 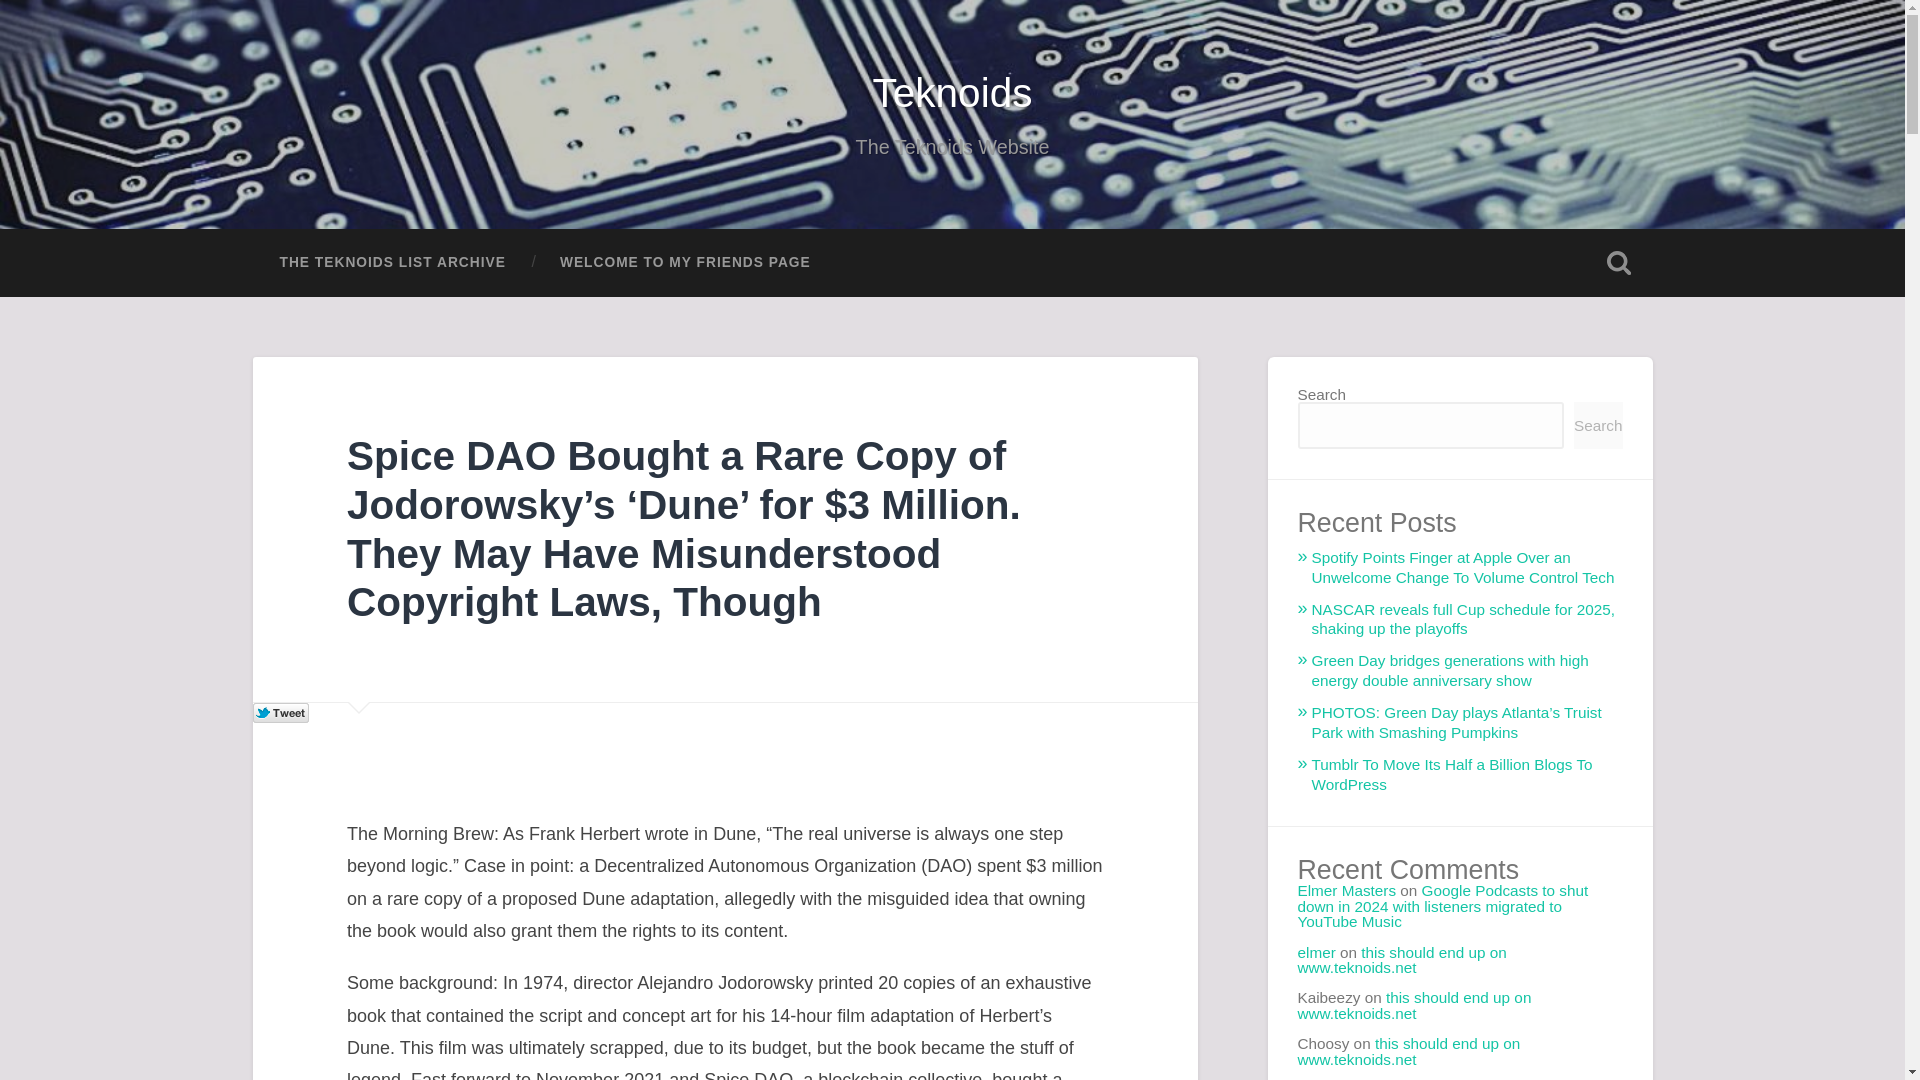 I want to click on Tumblr To Move Its Half a Billion Blogs To WordPress, so click(x=1452, y=774).